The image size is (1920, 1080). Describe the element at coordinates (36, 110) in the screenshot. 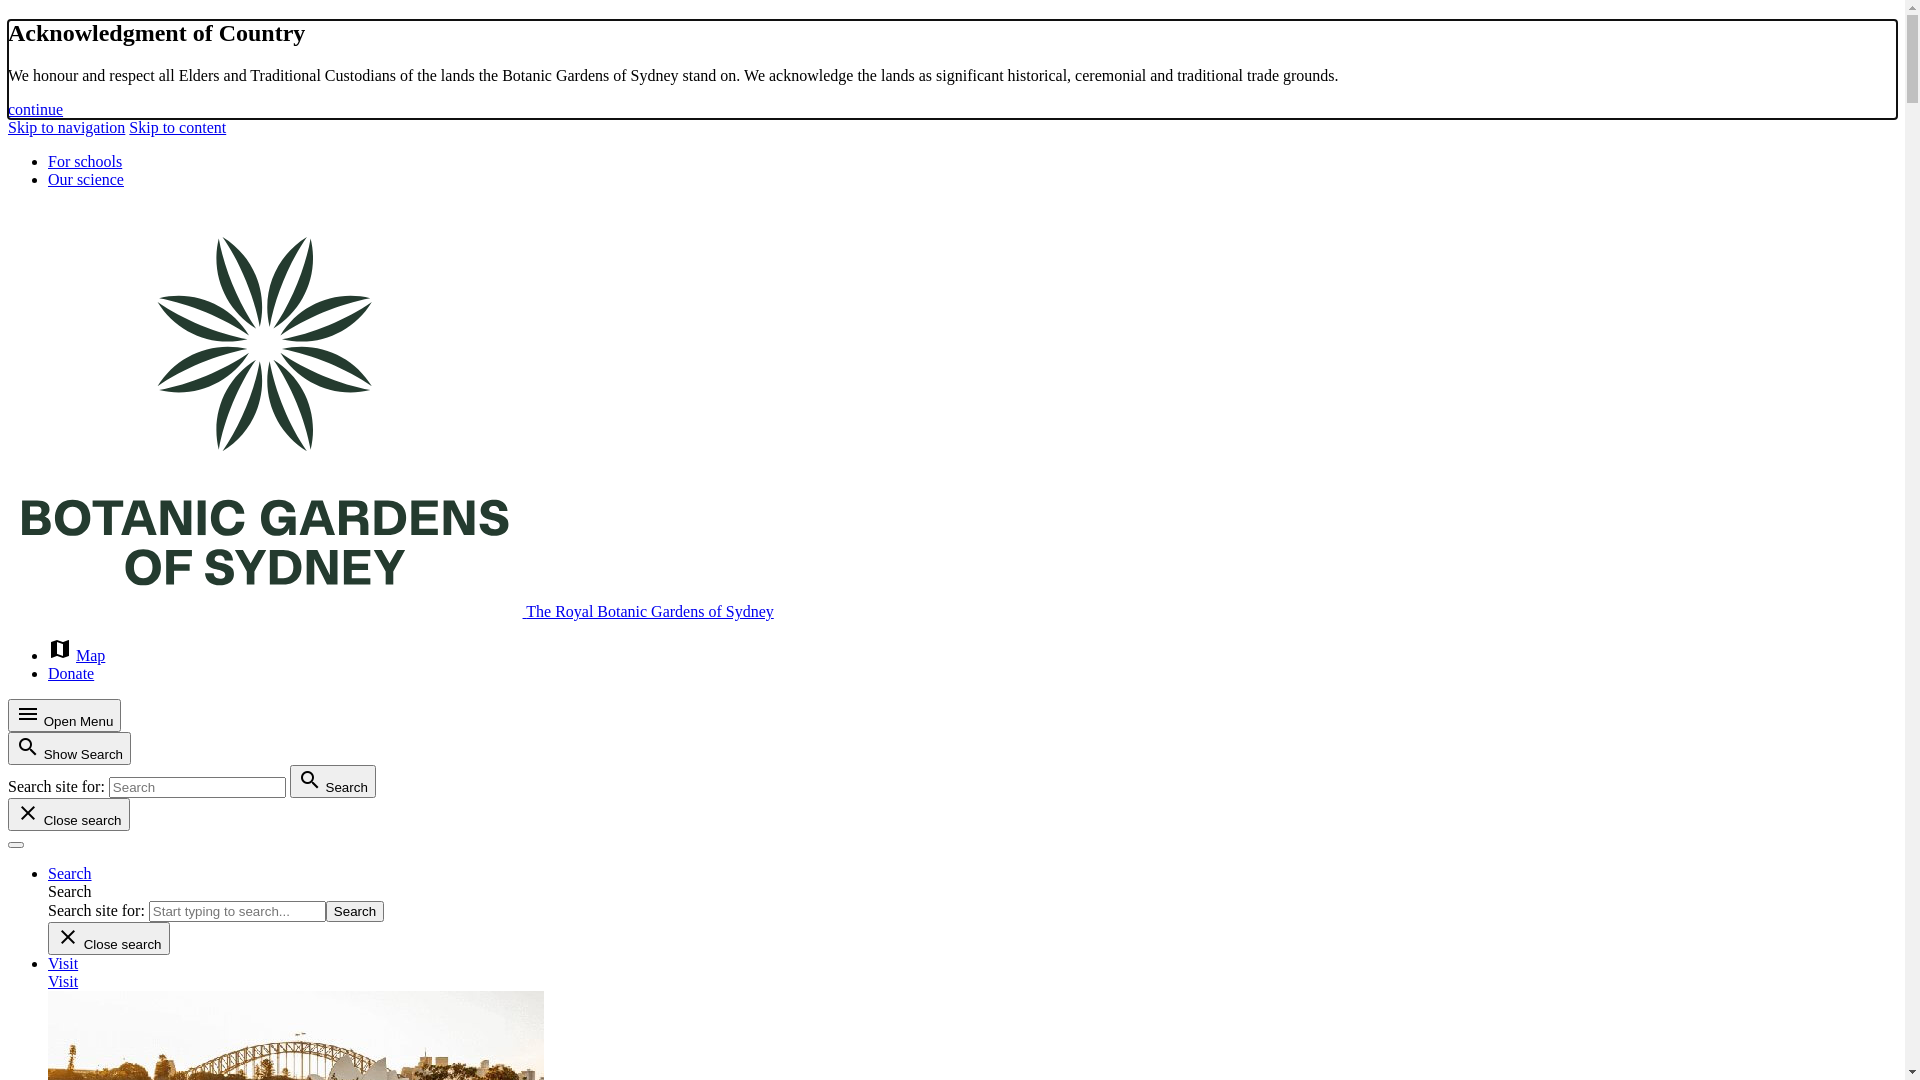

I see `continue` at that location.